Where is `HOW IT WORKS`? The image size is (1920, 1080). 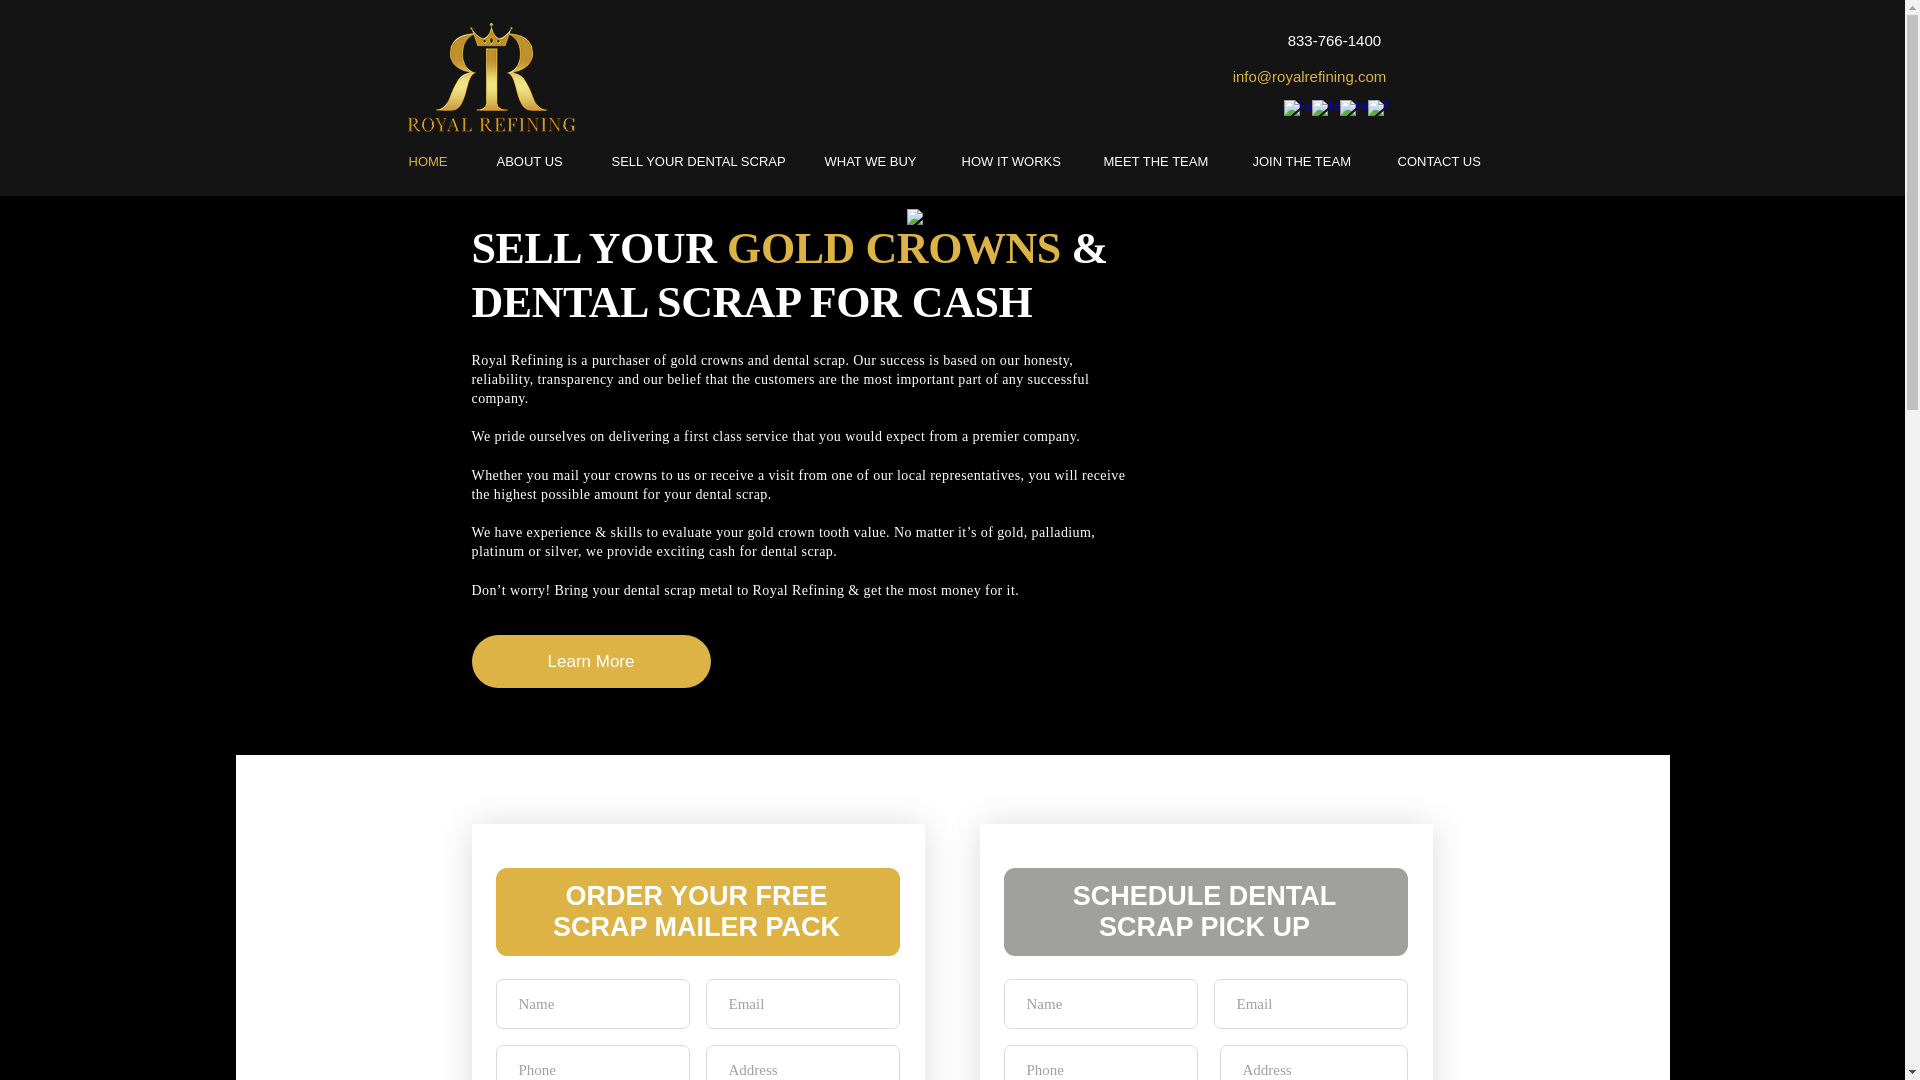 HOW IT WORKS is located at coordinates (1017, 161).